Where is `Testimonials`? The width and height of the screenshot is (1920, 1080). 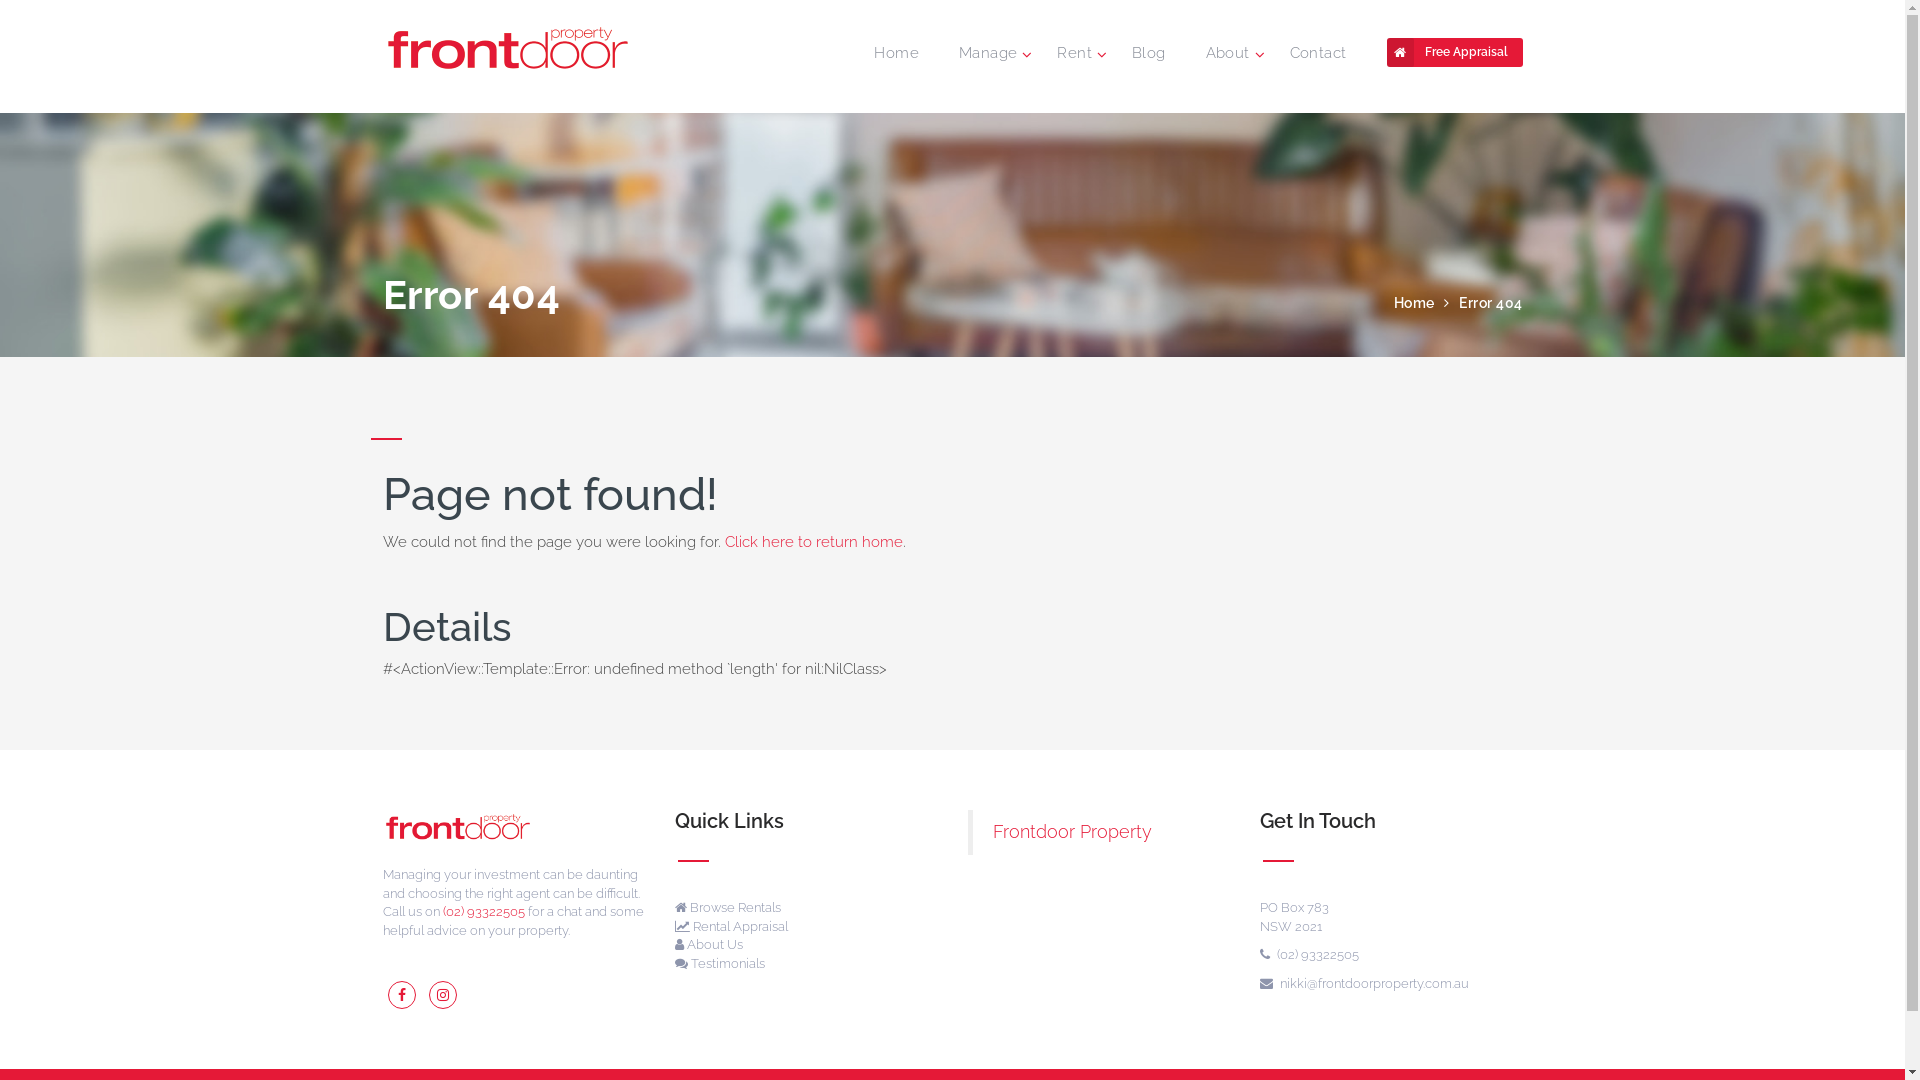
Testimonials is located at coordinates (720, 964).